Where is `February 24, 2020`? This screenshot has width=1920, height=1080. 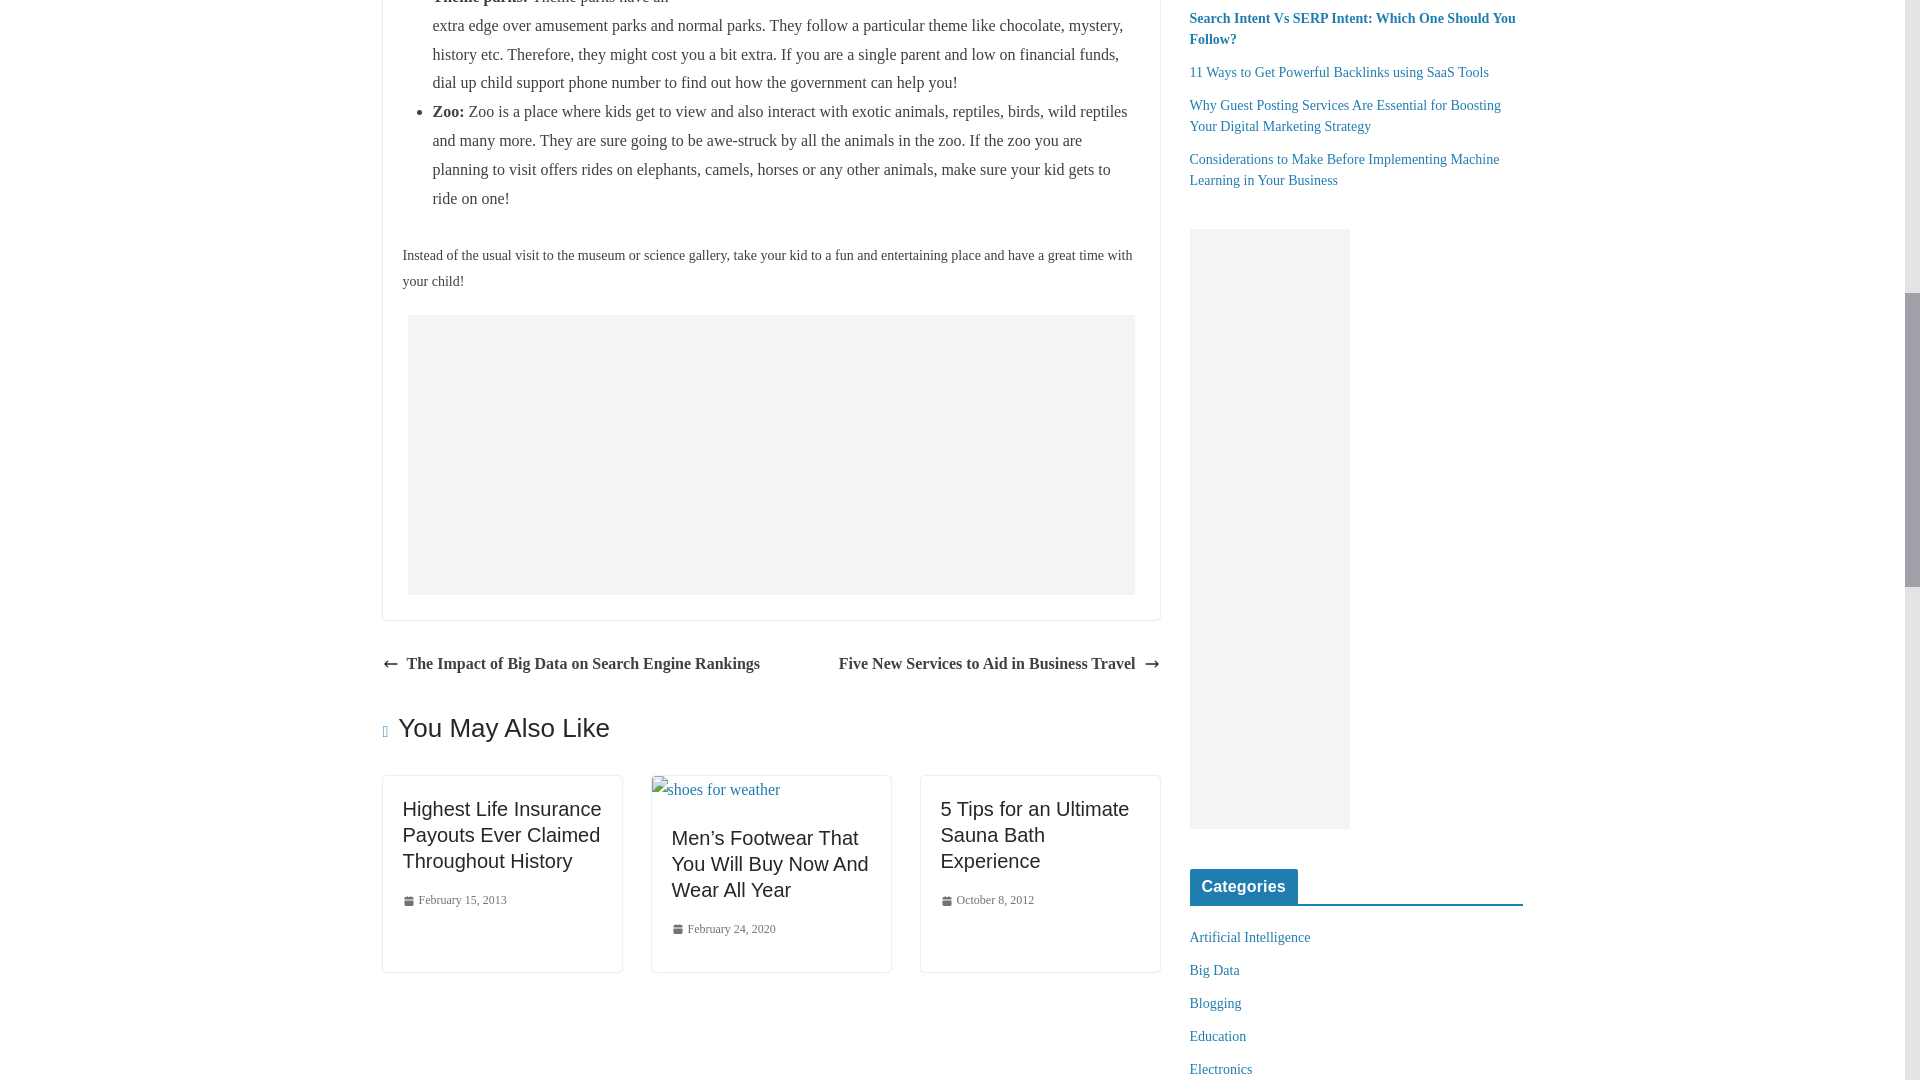
February 24, 2020 is located at coordinates (724, 930).